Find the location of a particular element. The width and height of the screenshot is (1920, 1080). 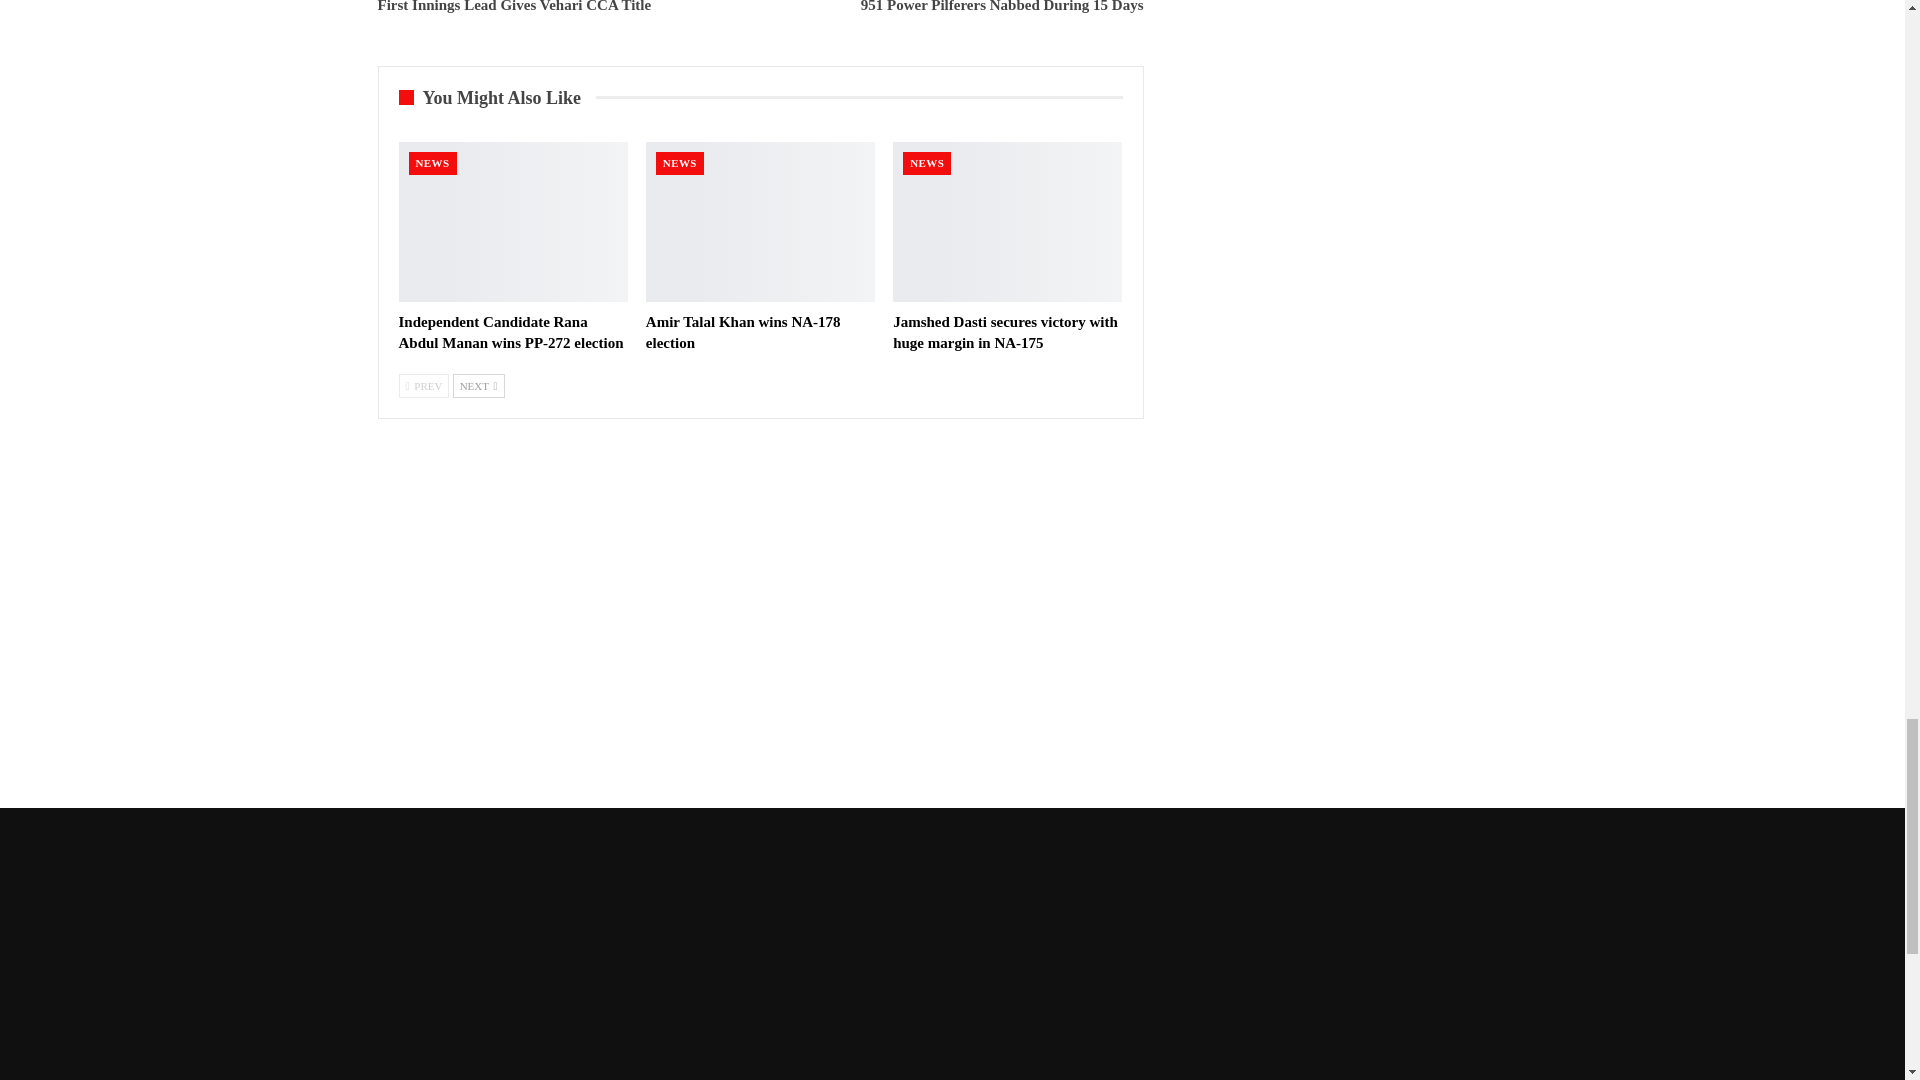

Independent Candidate Rana Abdul Manan wins PP-272 election is located at coordinates (510, 332).